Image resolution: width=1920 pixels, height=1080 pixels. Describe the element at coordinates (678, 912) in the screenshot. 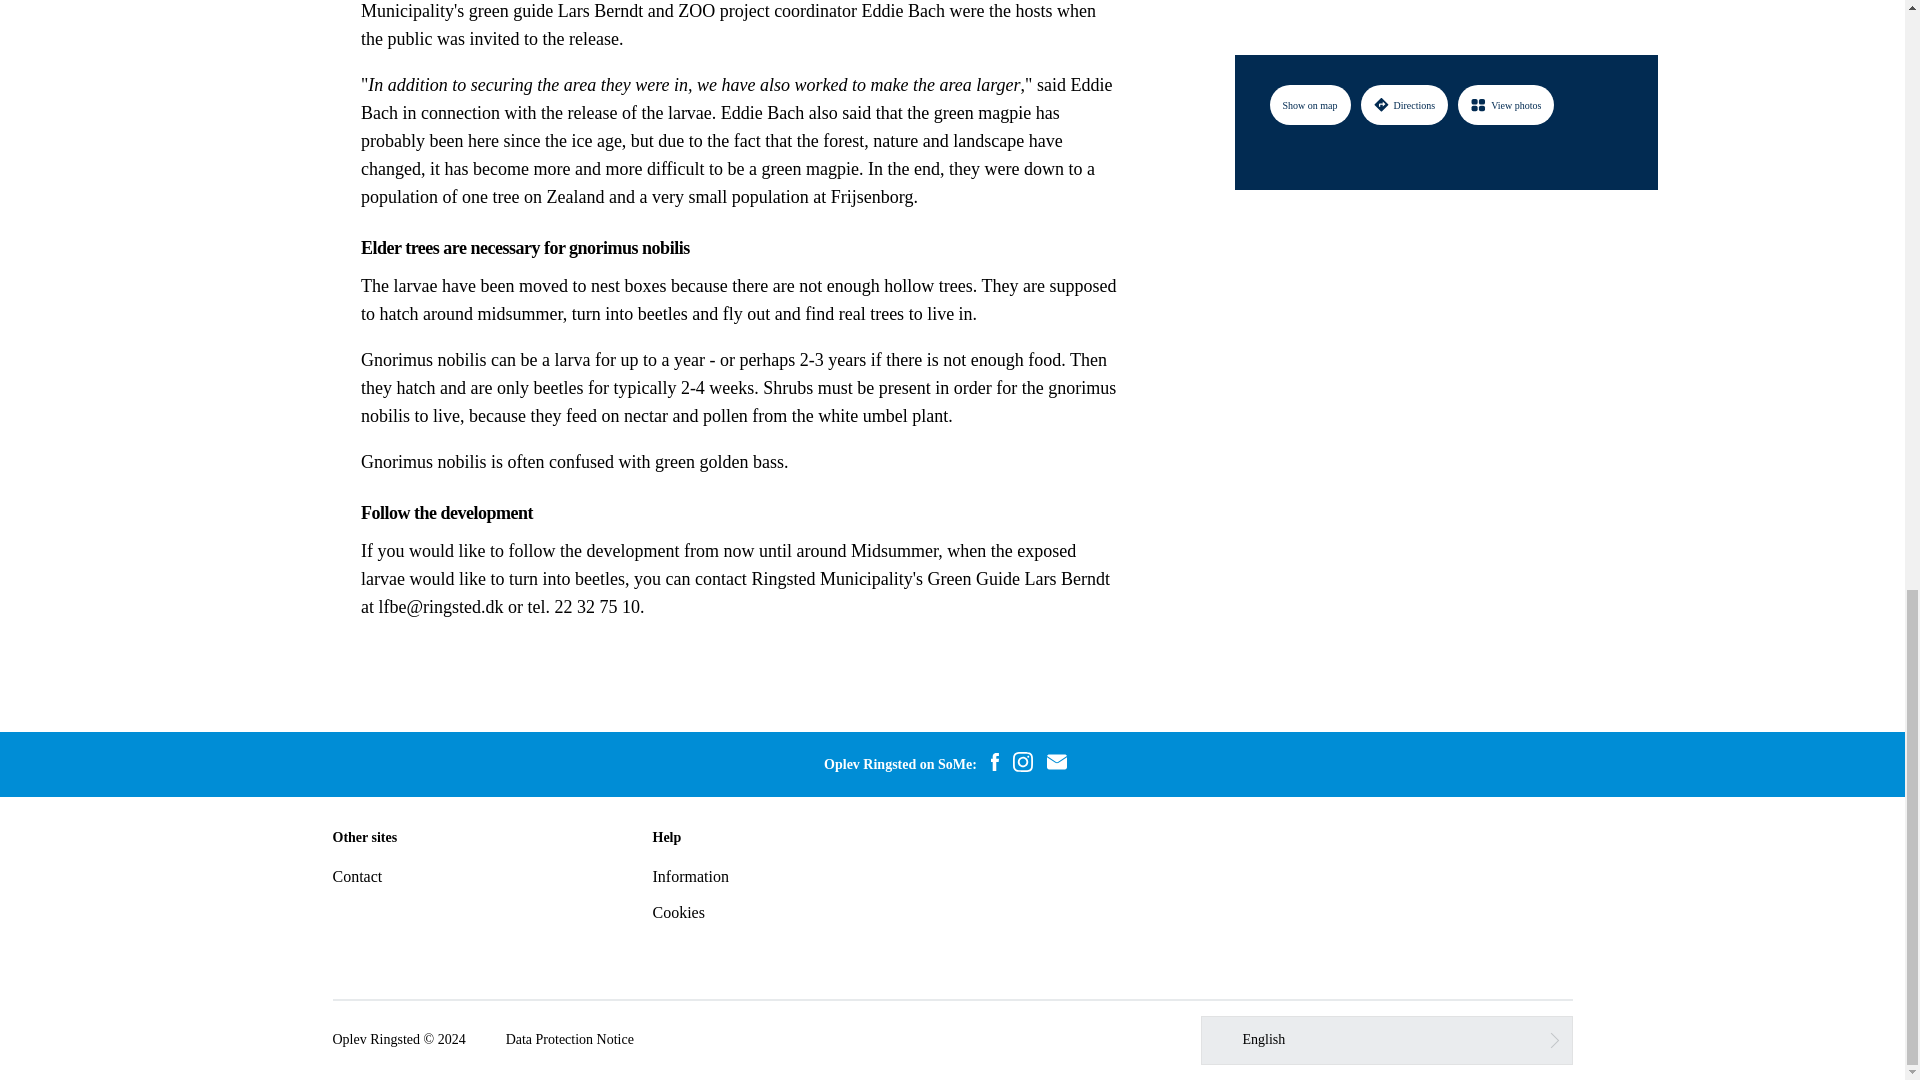

I see `Cookies` at that location.